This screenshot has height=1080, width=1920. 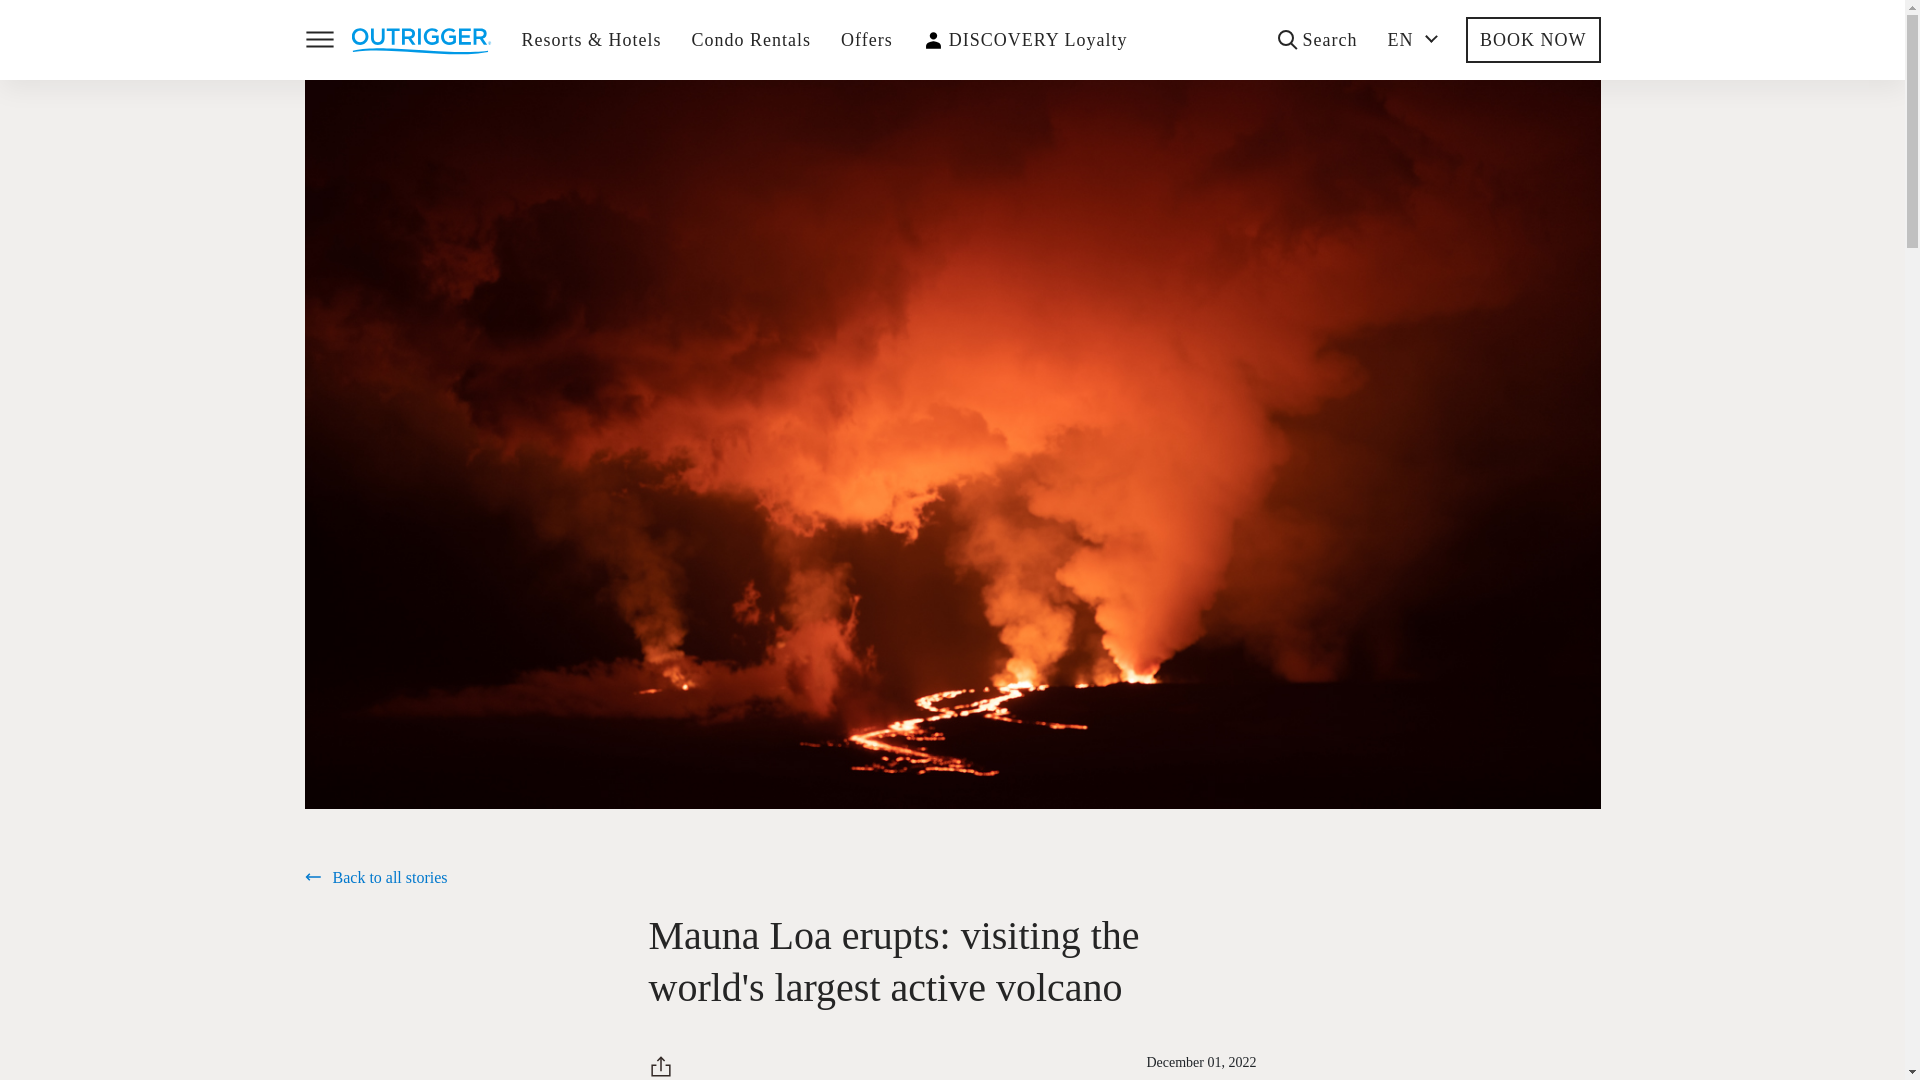 What do you see at coordinates (866, 40) in the screenshot?
I see `Offers` at bounding box center [866, 40].